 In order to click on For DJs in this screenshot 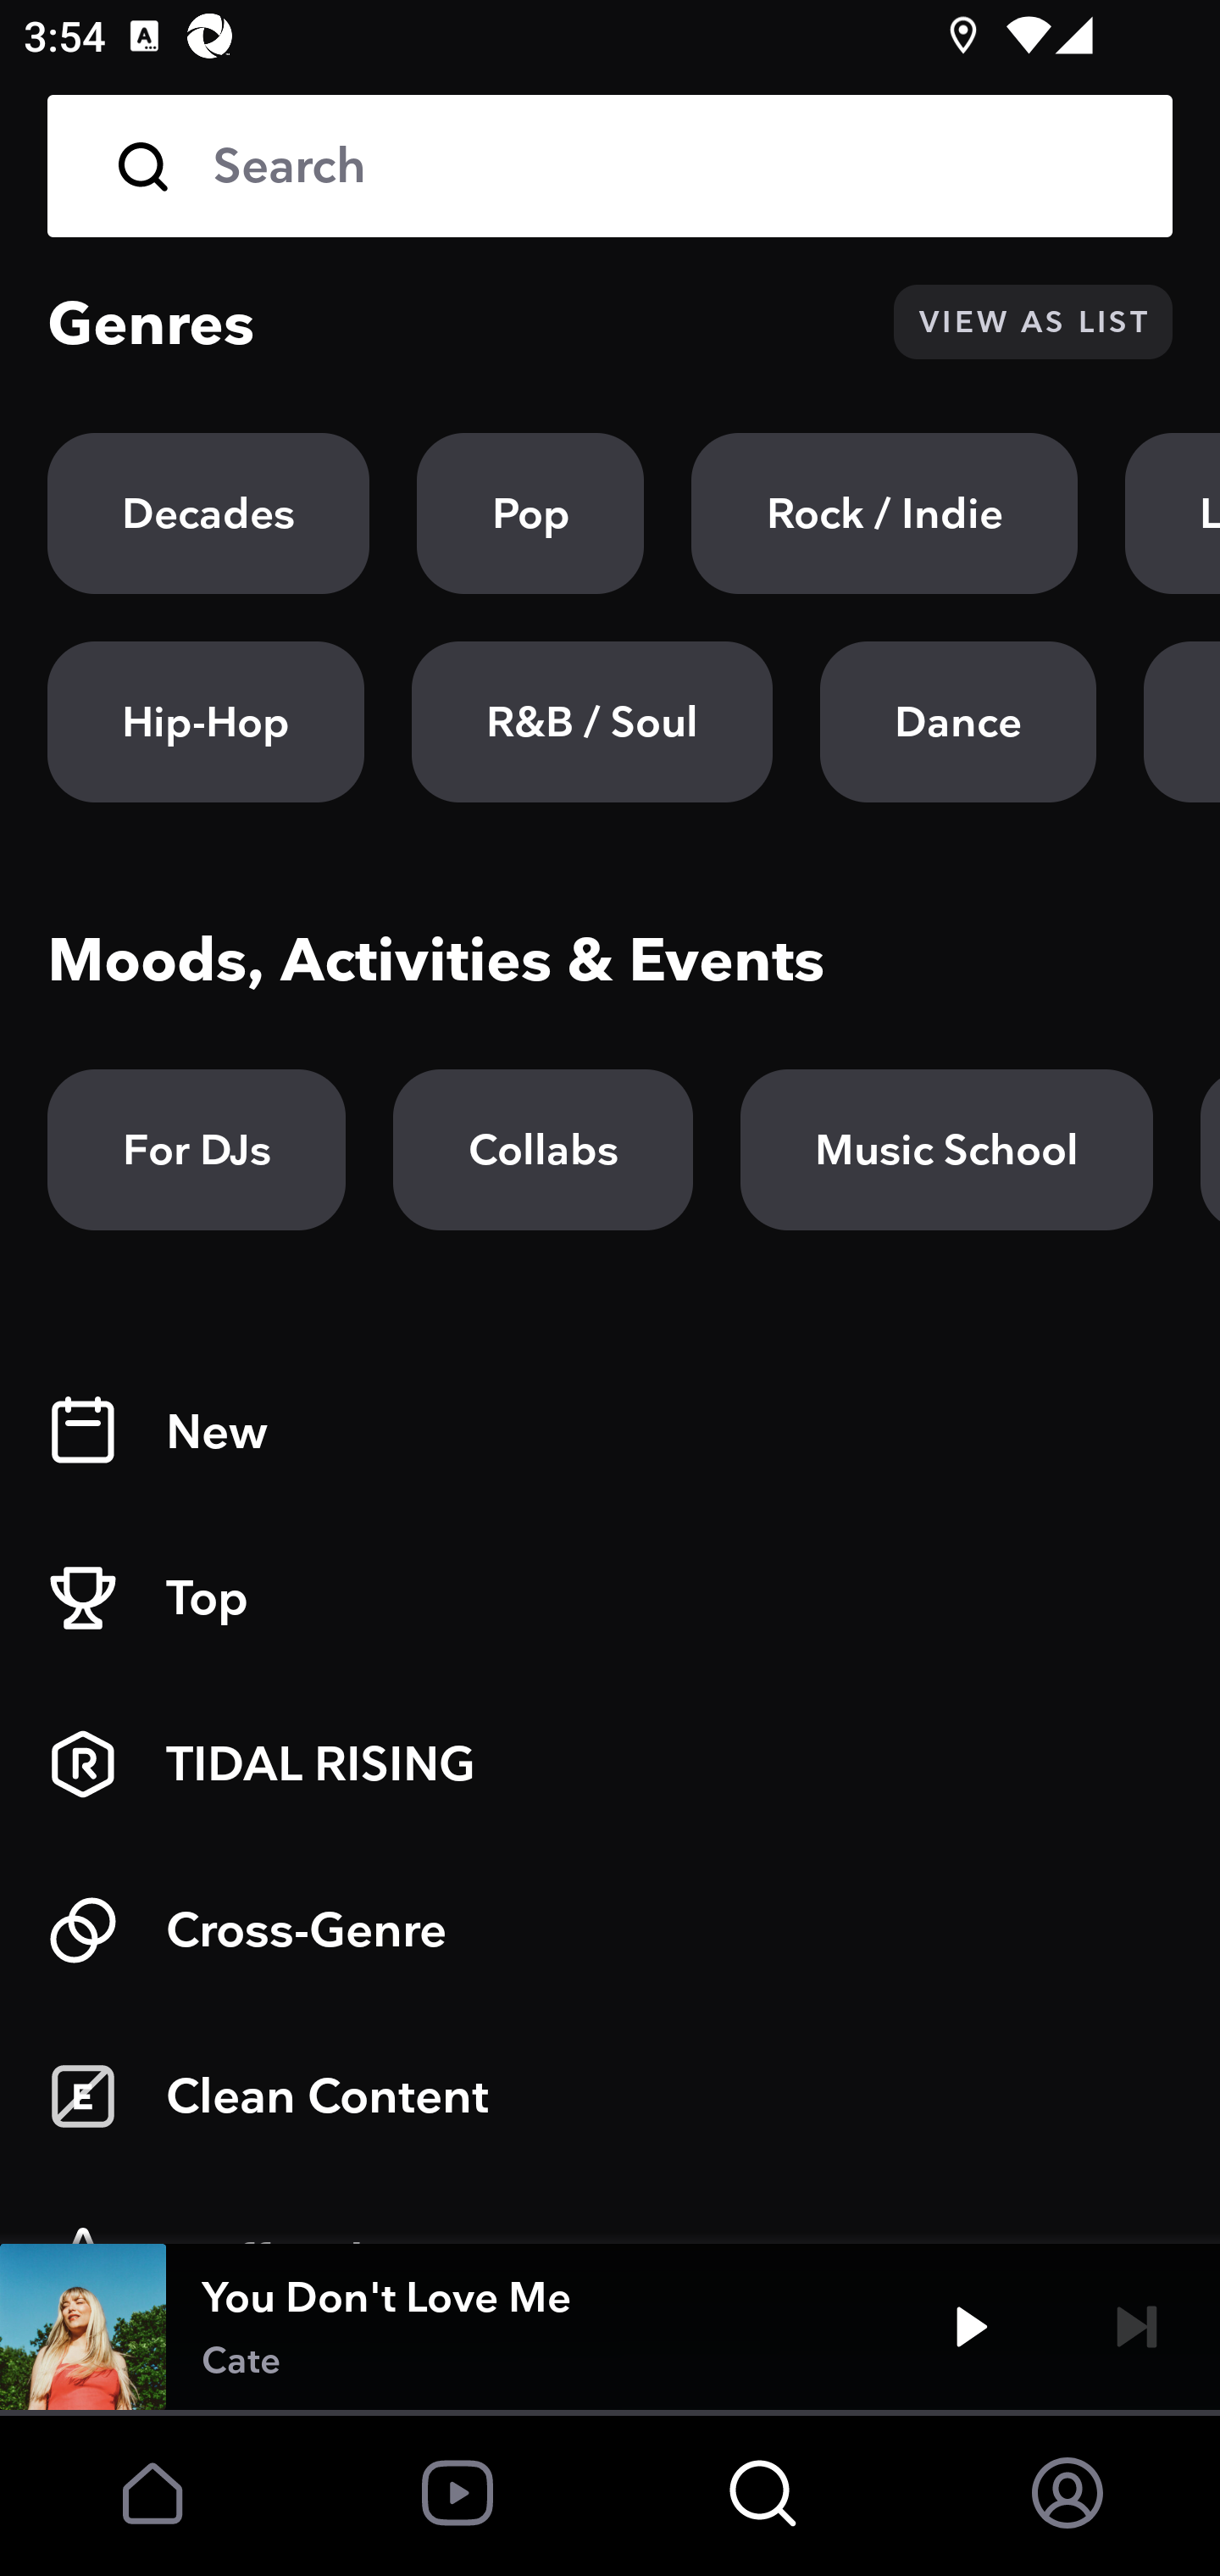, I will do `click(197, 1150)`.